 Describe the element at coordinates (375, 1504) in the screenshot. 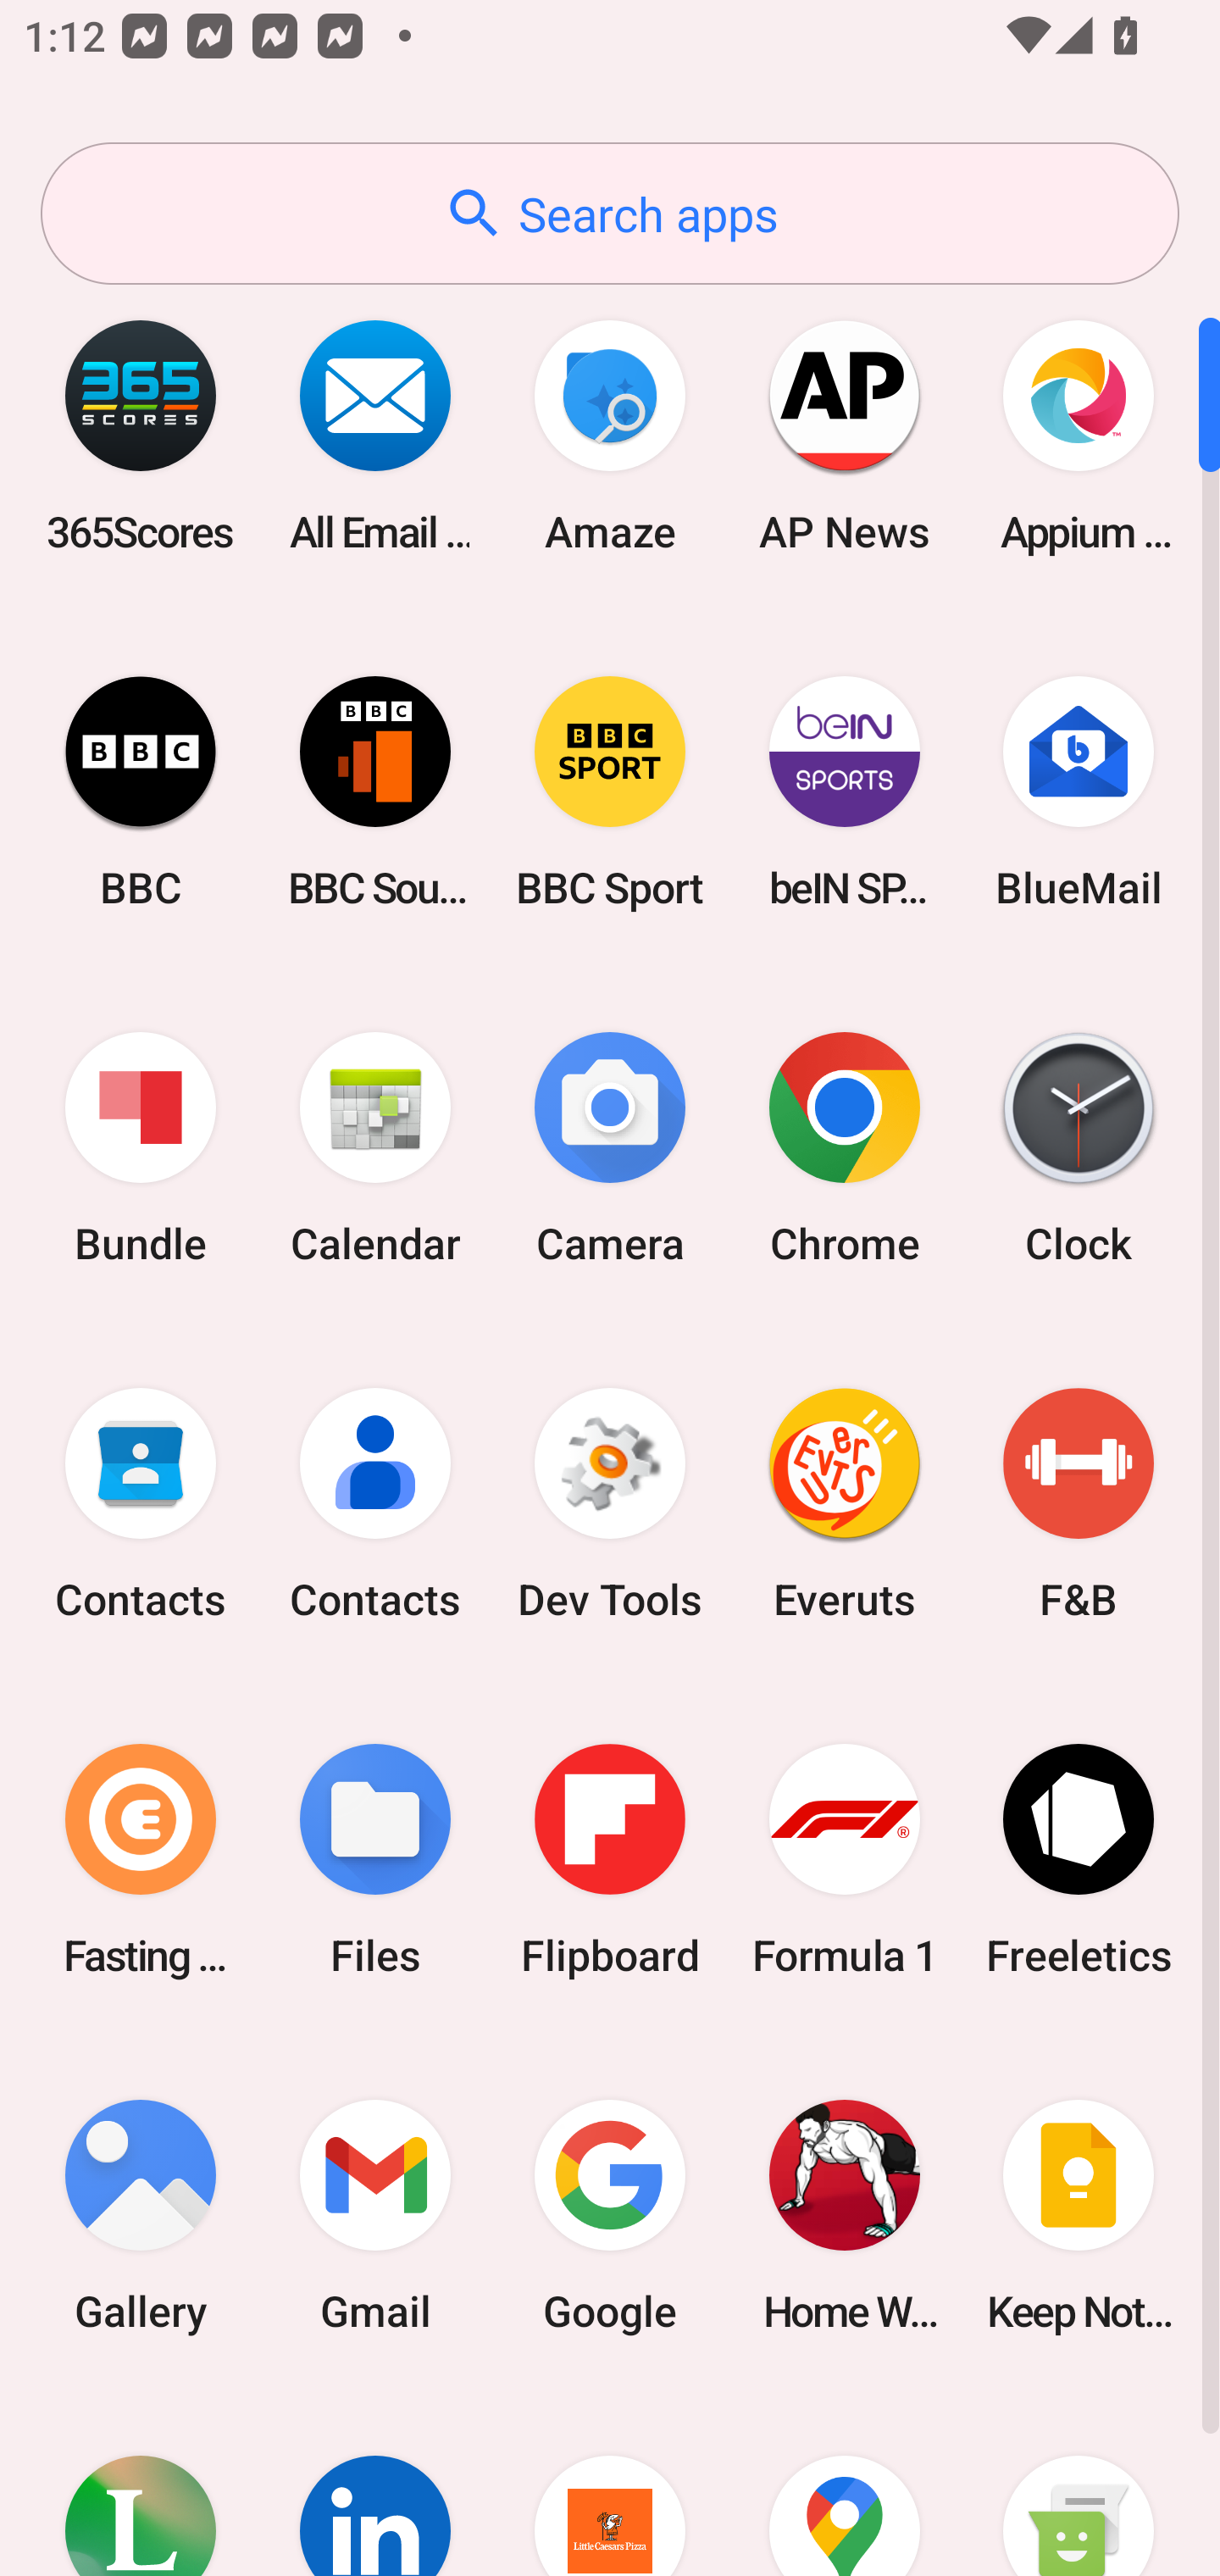

I see `Contacts` at that location.